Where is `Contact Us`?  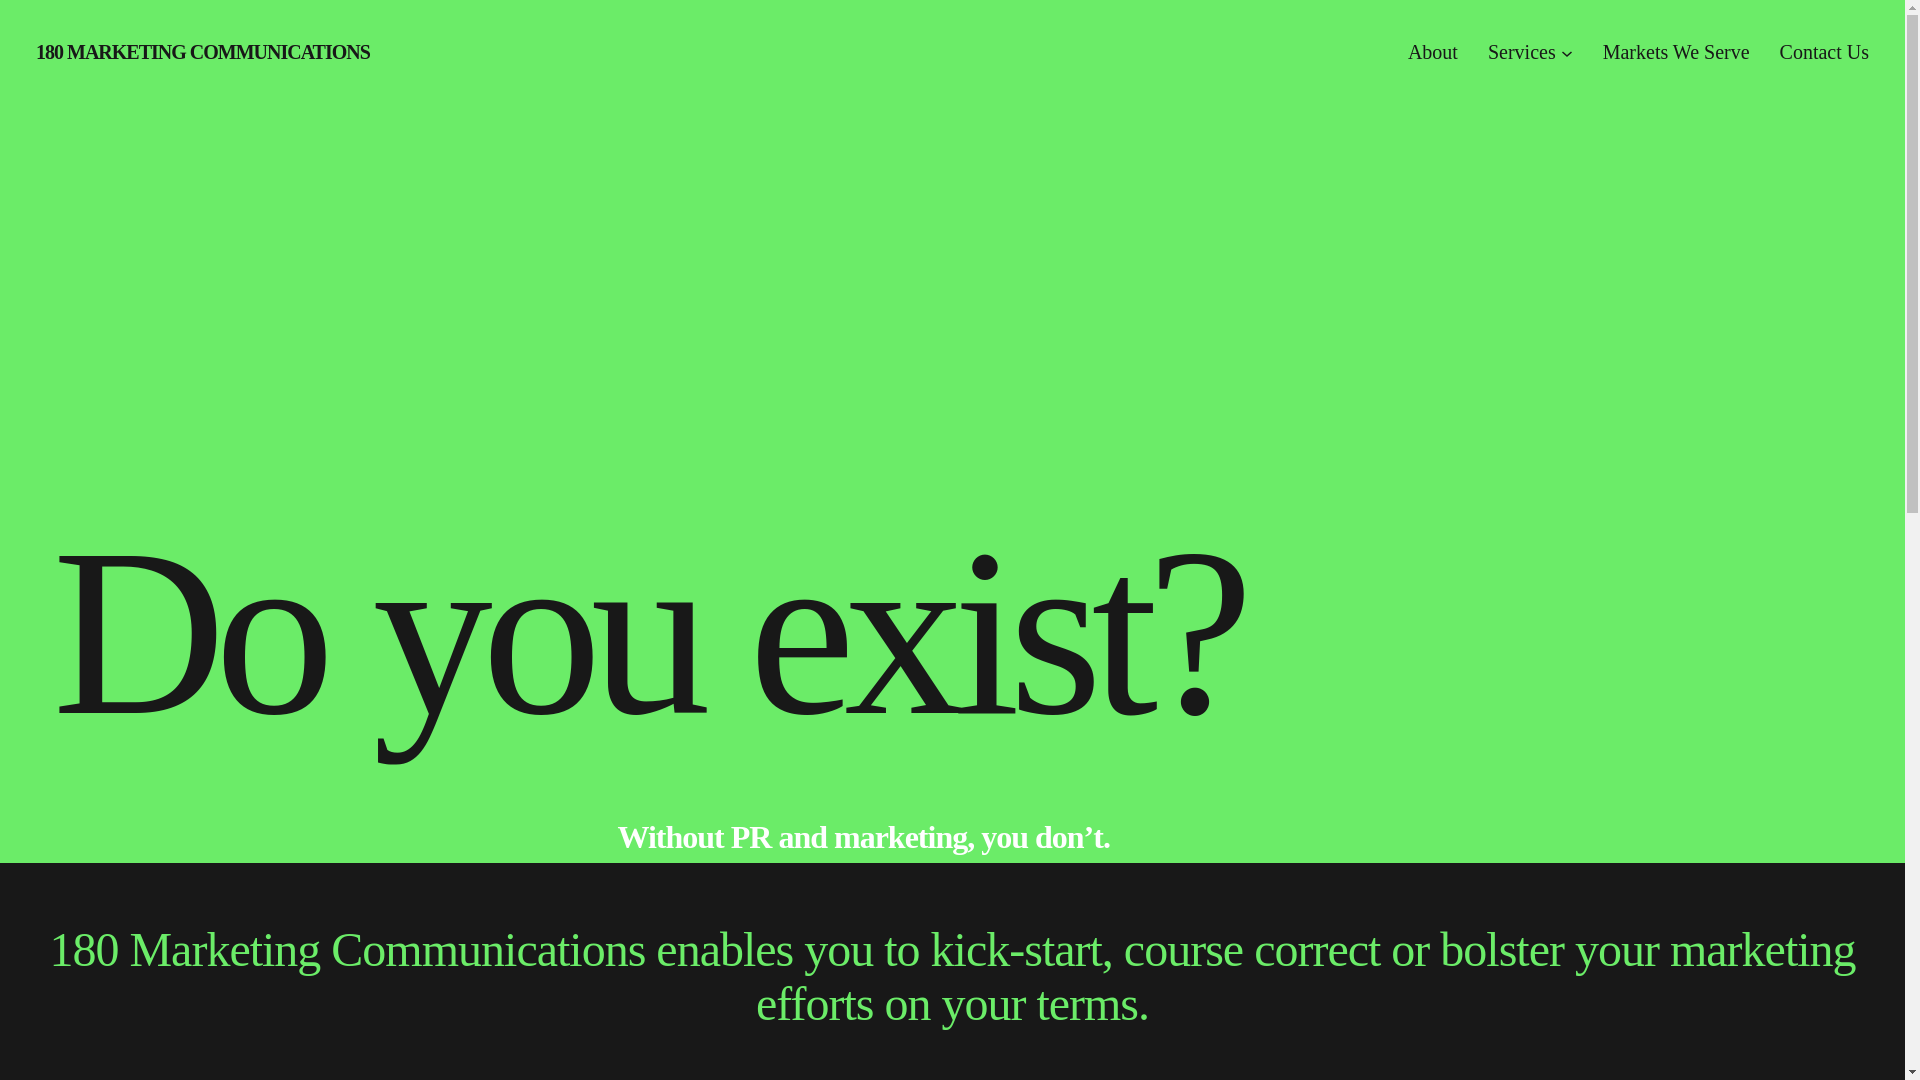 Contact Us is located at coordinates (1824, 52).